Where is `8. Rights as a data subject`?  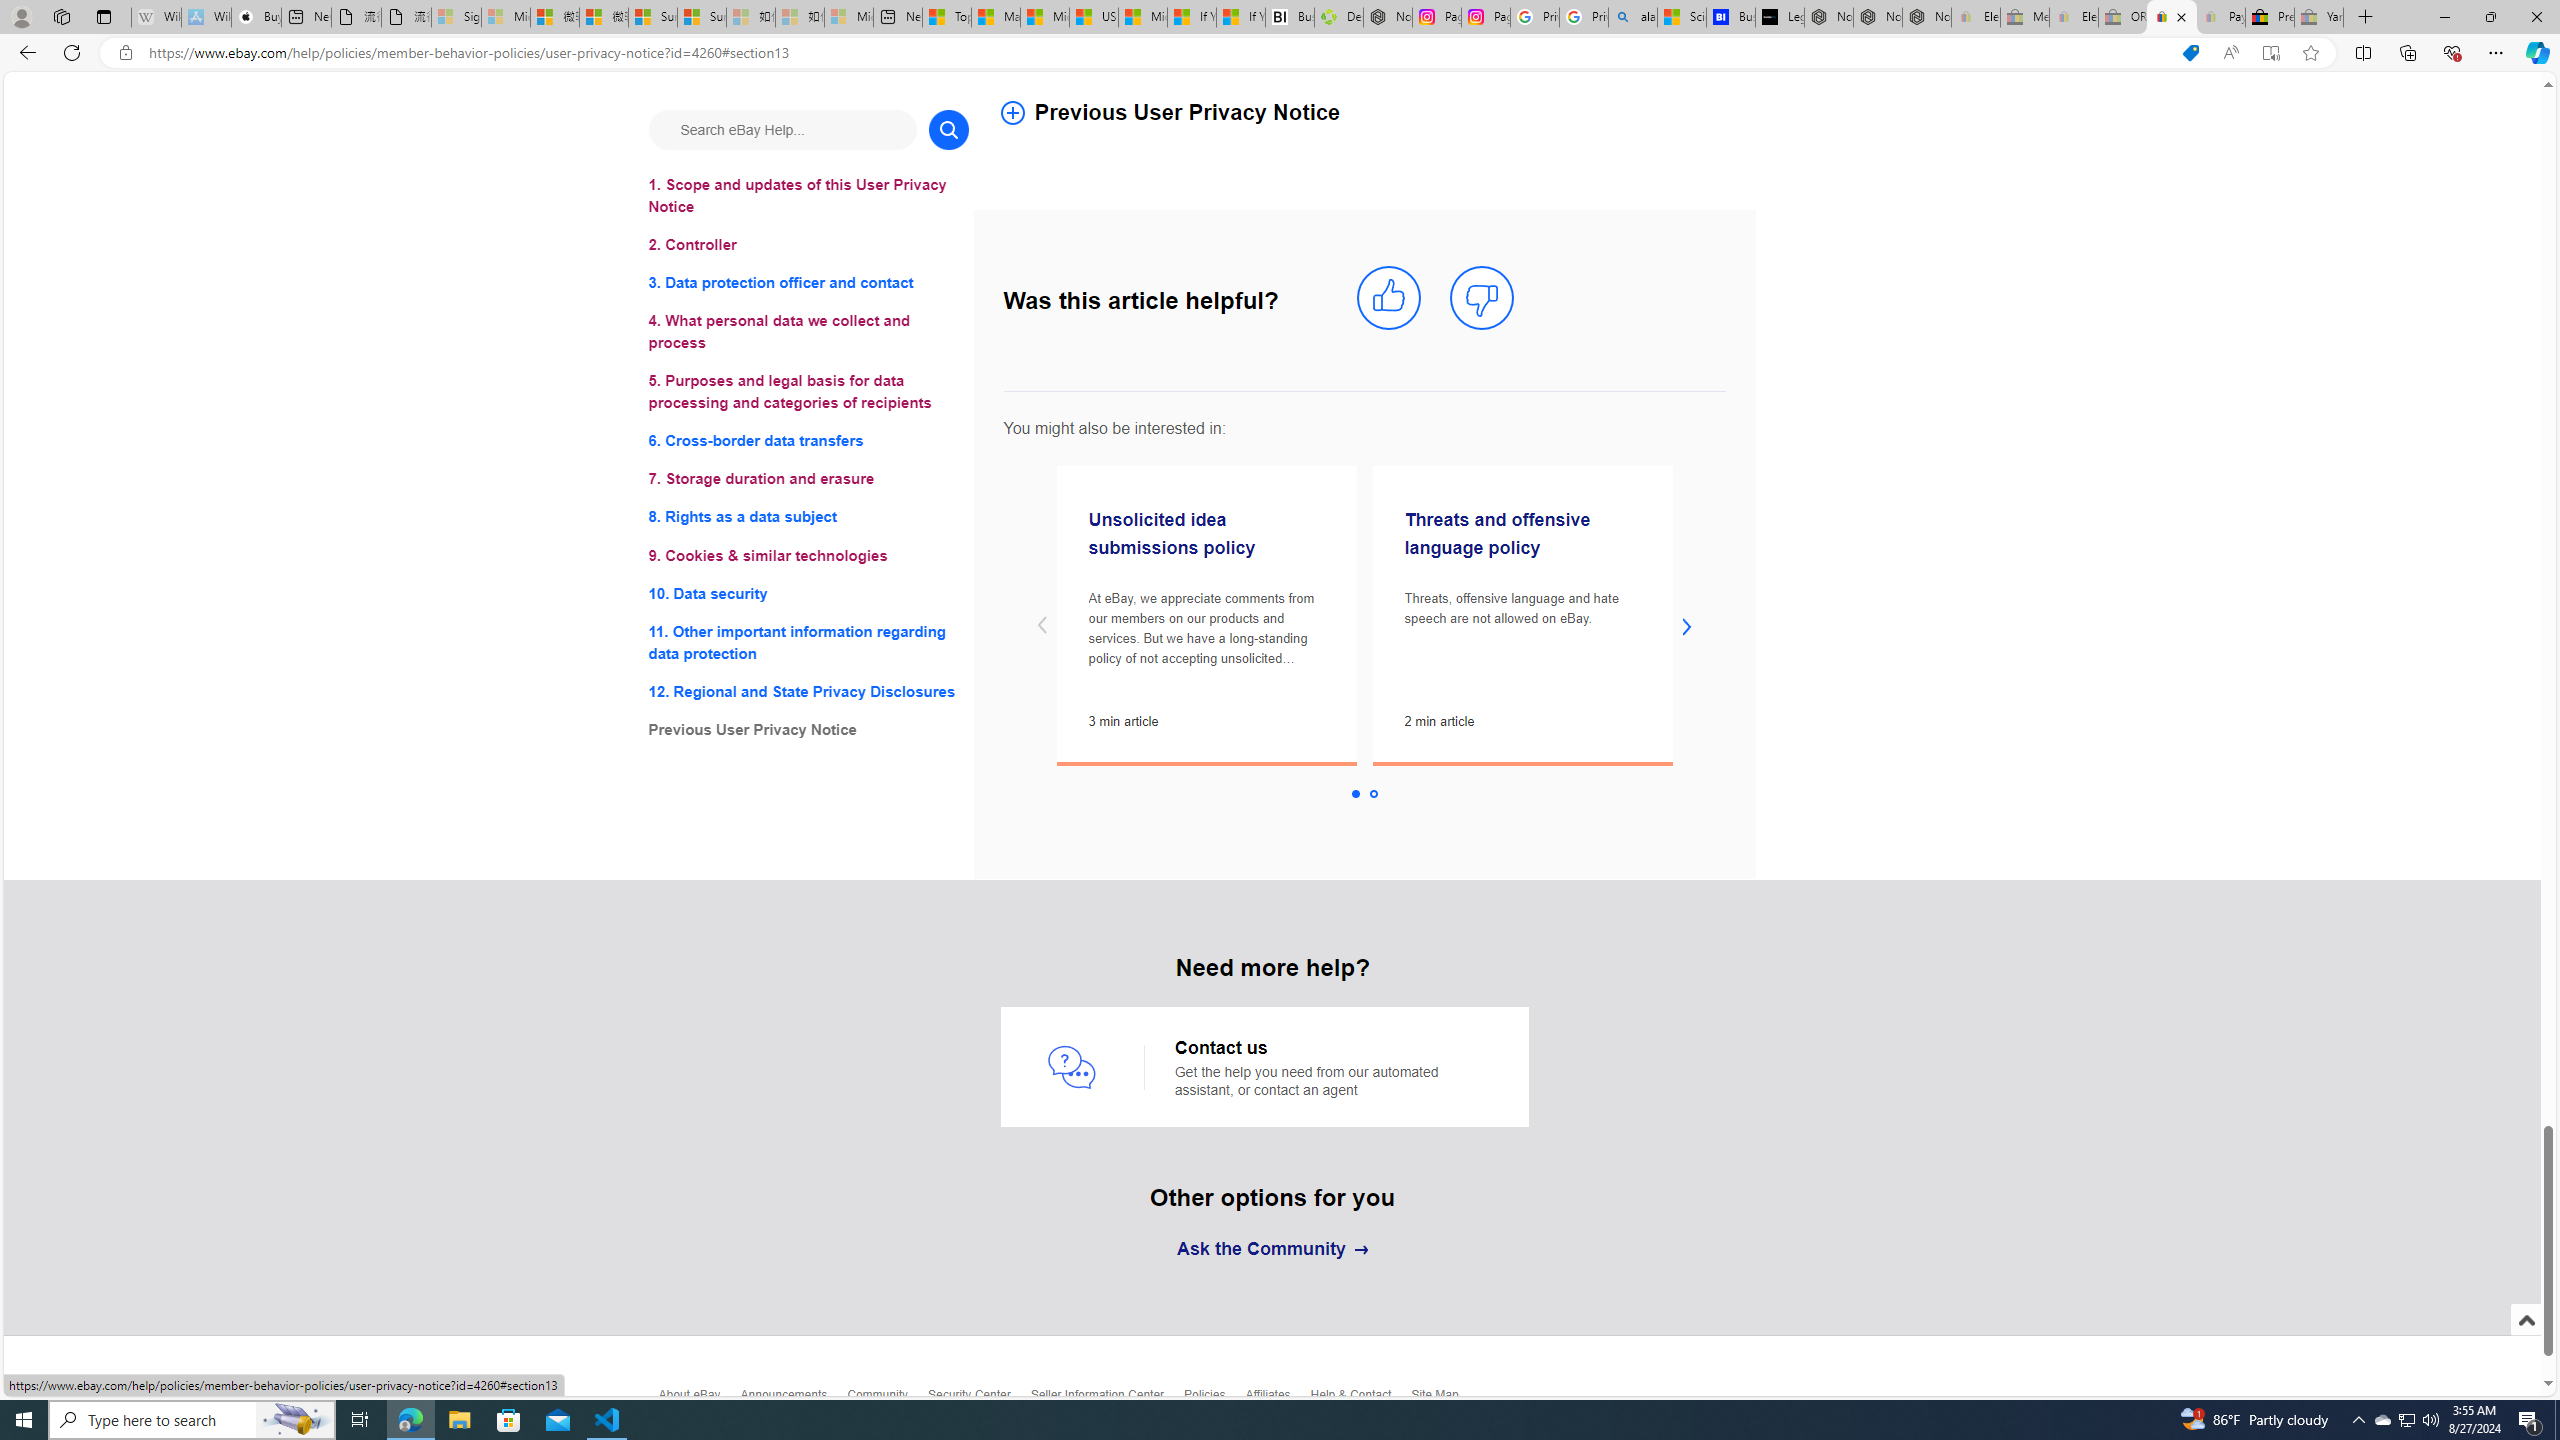 8. Rights as a data subject is located at coordinates (808, 516).